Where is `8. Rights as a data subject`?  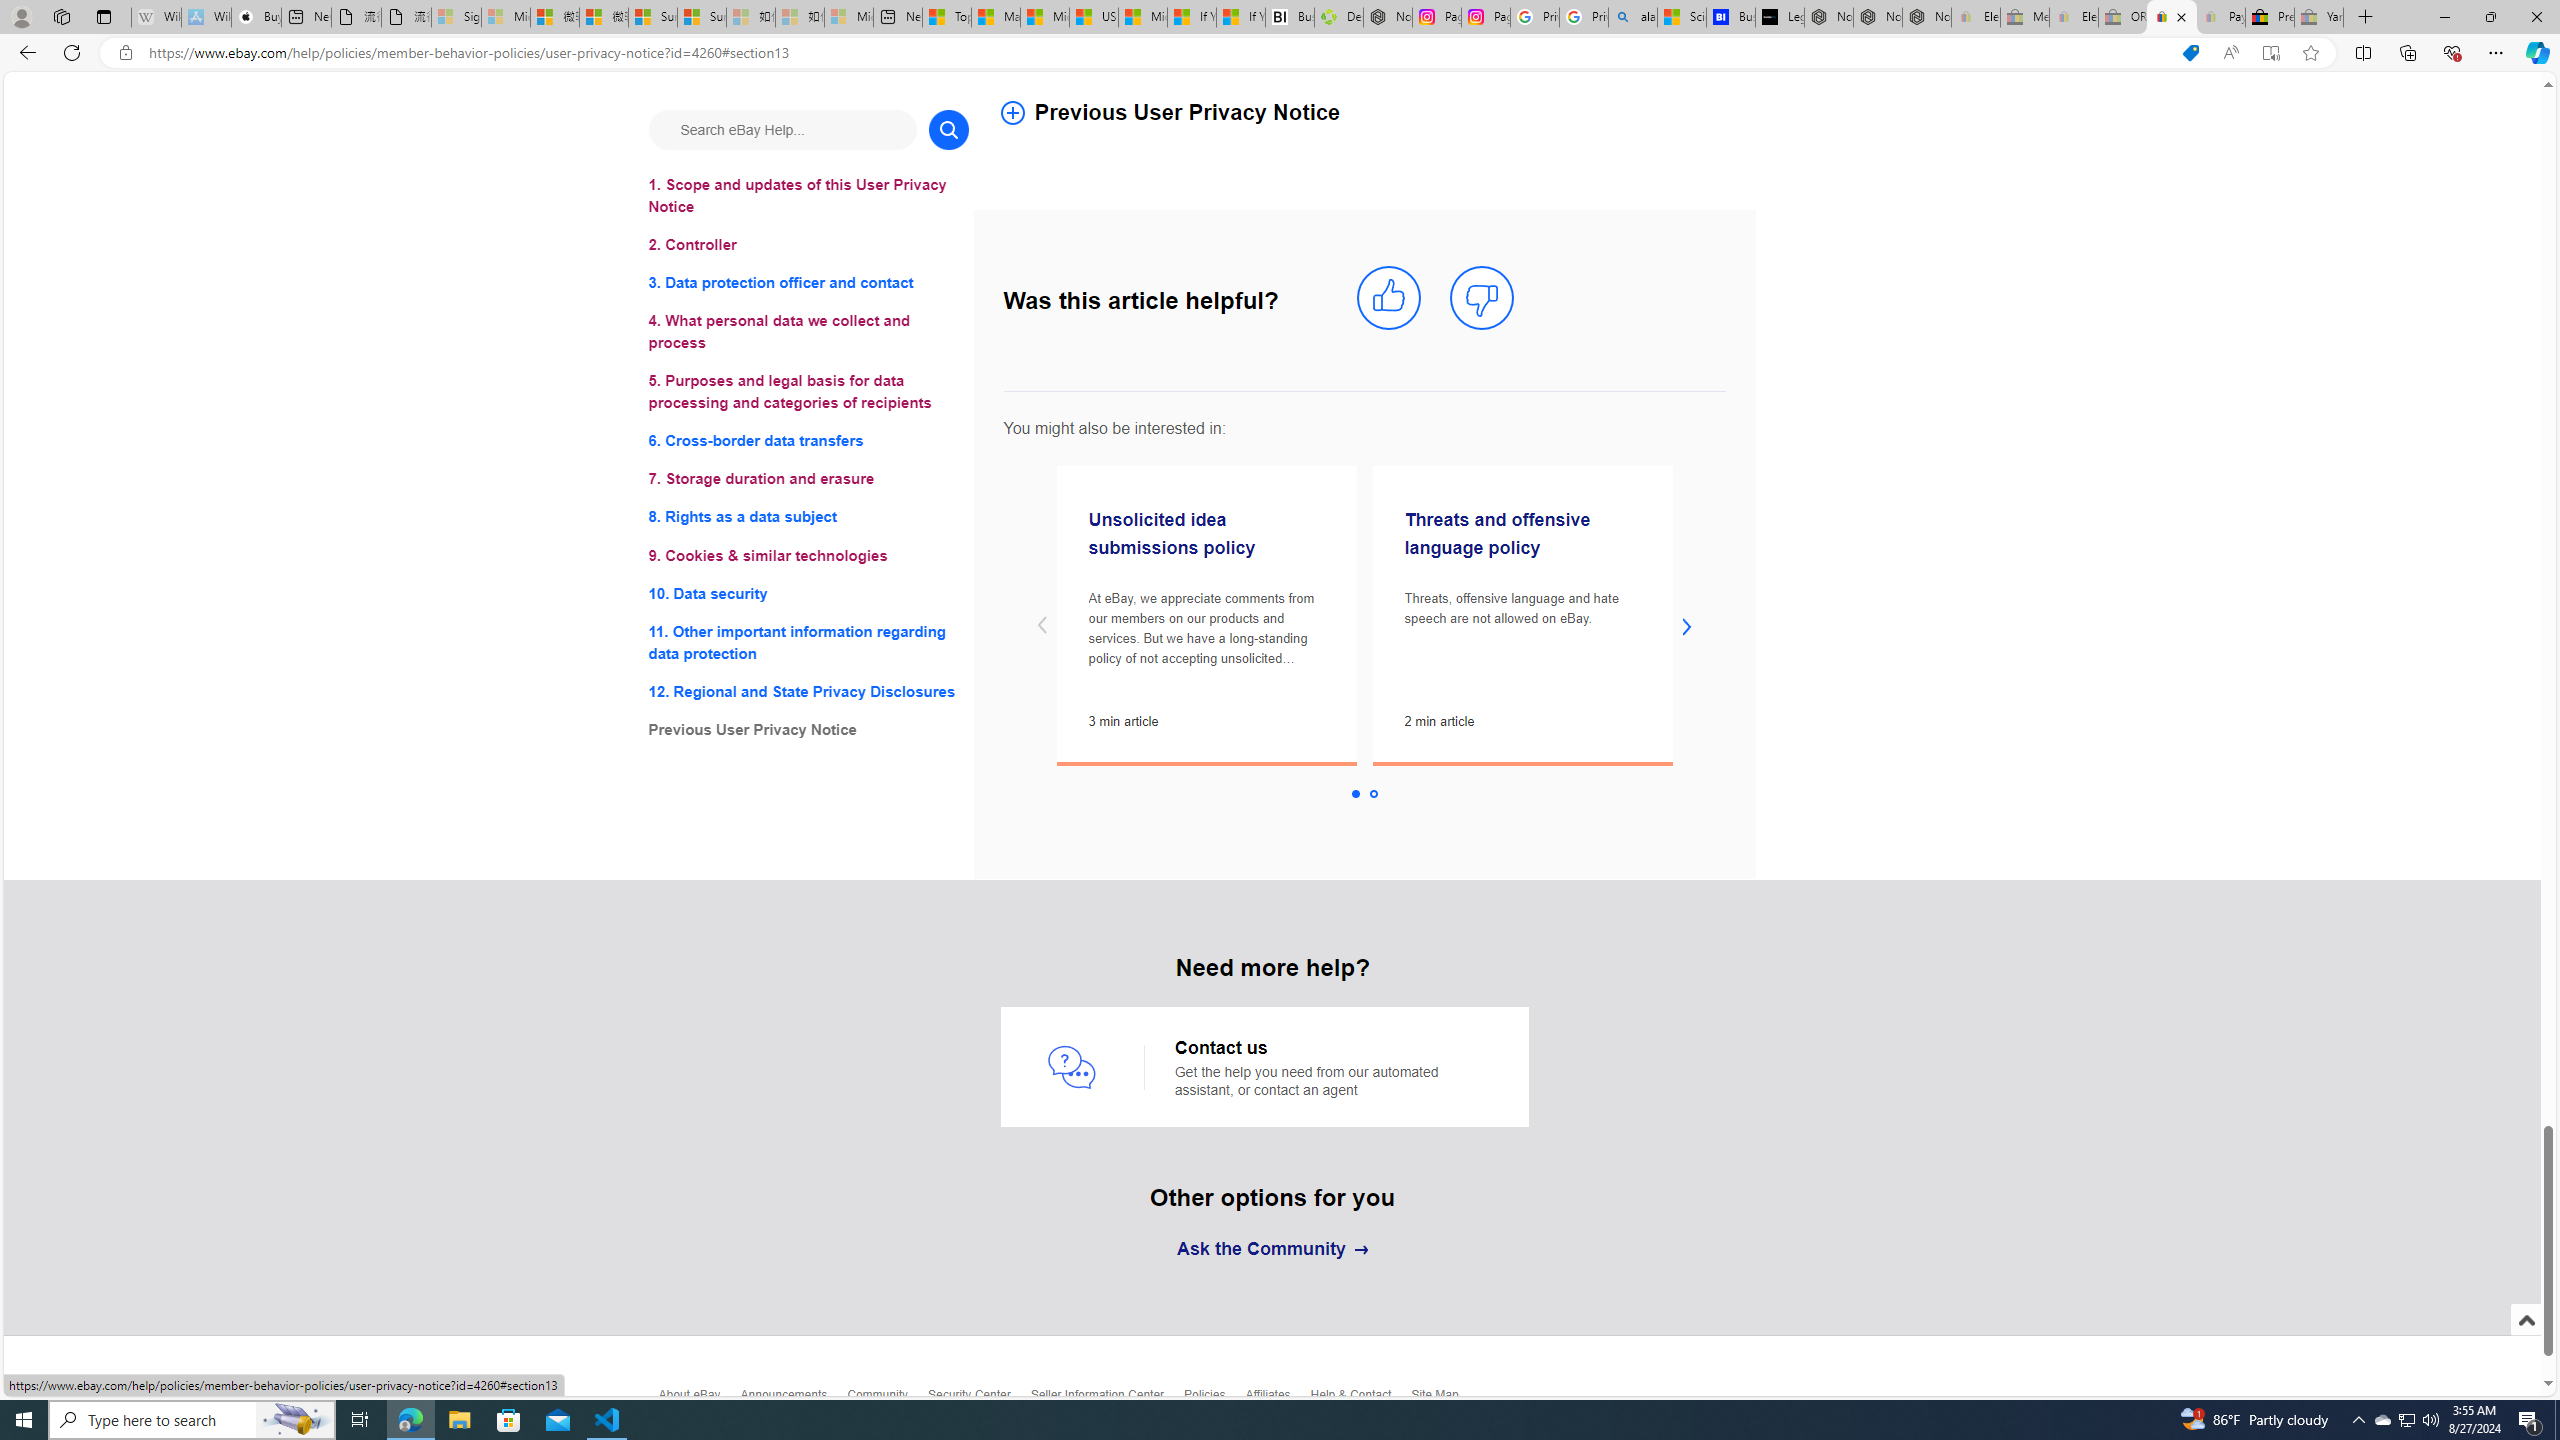 8. Rights as a data subject is located at coordinates (808, 516).